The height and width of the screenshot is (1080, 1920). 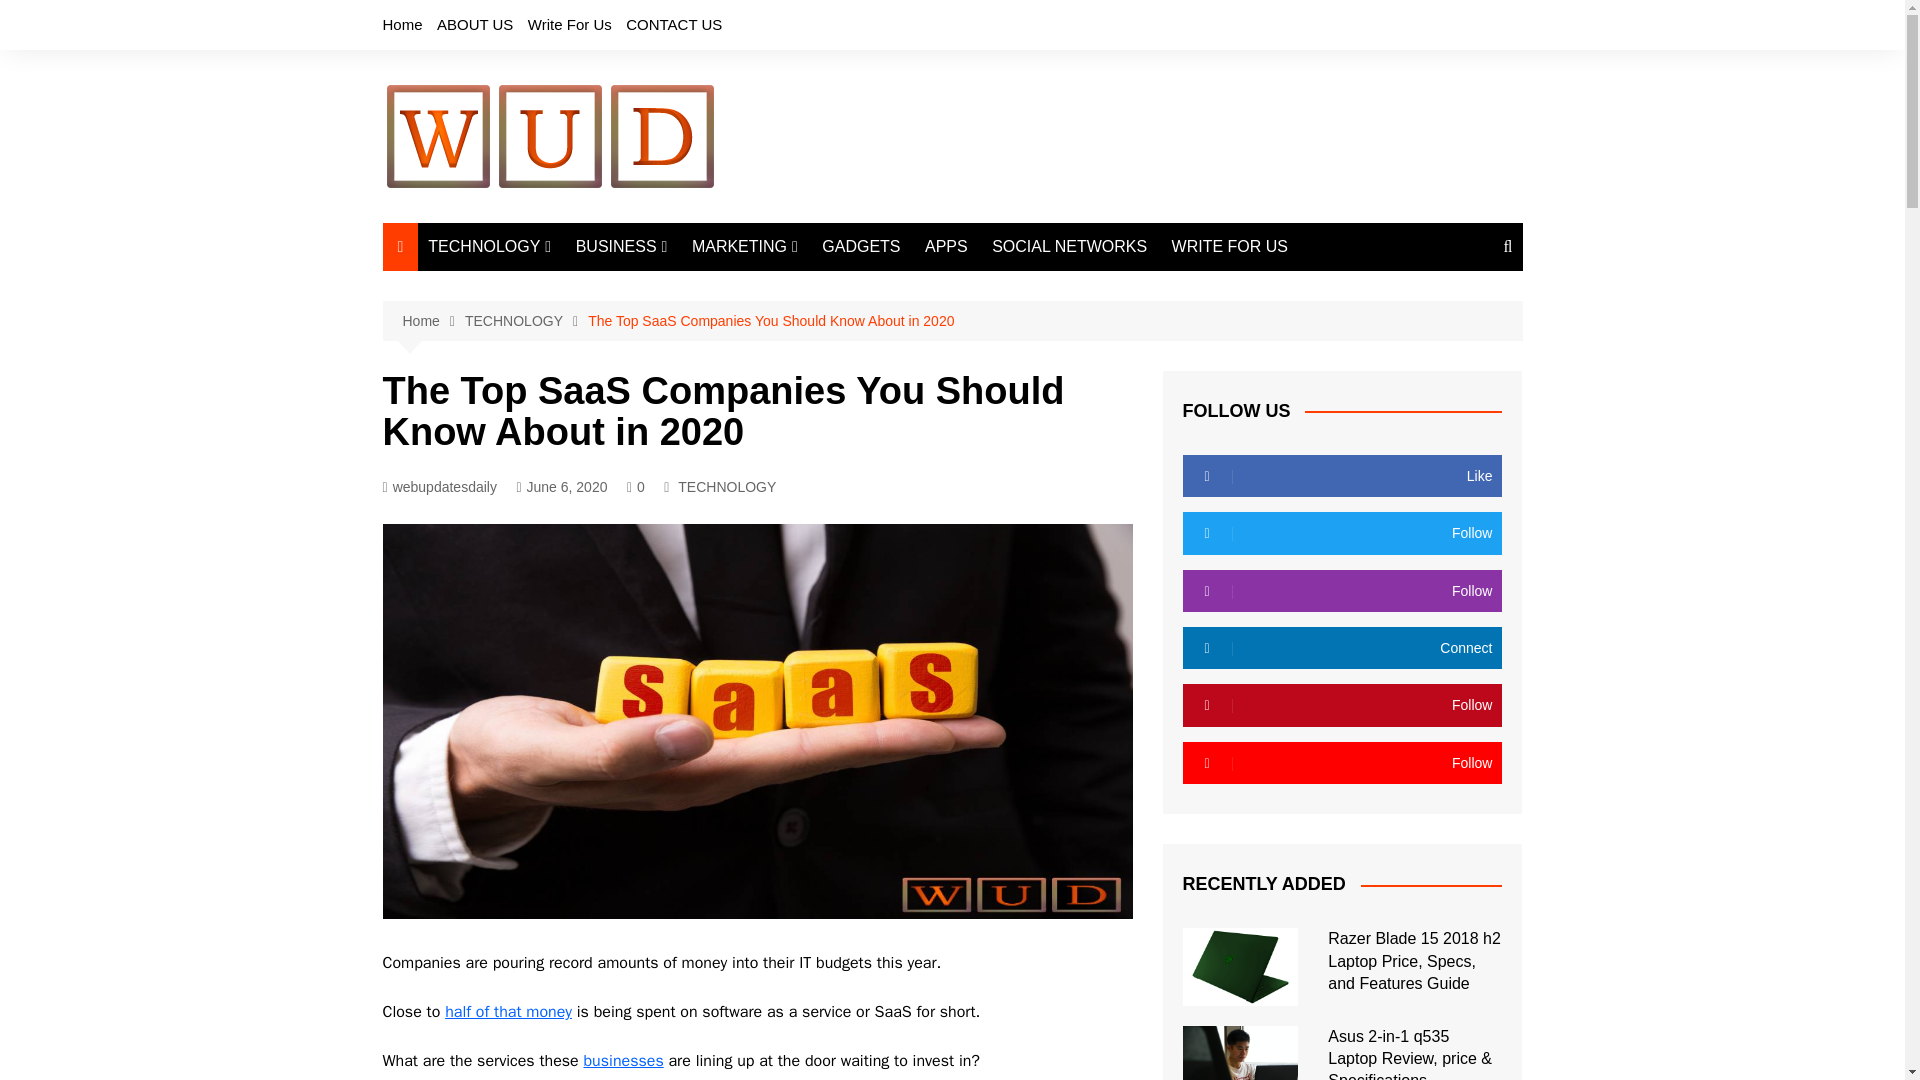 What do you see at coordinates (744, 246) in the screenshot?
I see `MARKETING` at bounding box center [744, 246].